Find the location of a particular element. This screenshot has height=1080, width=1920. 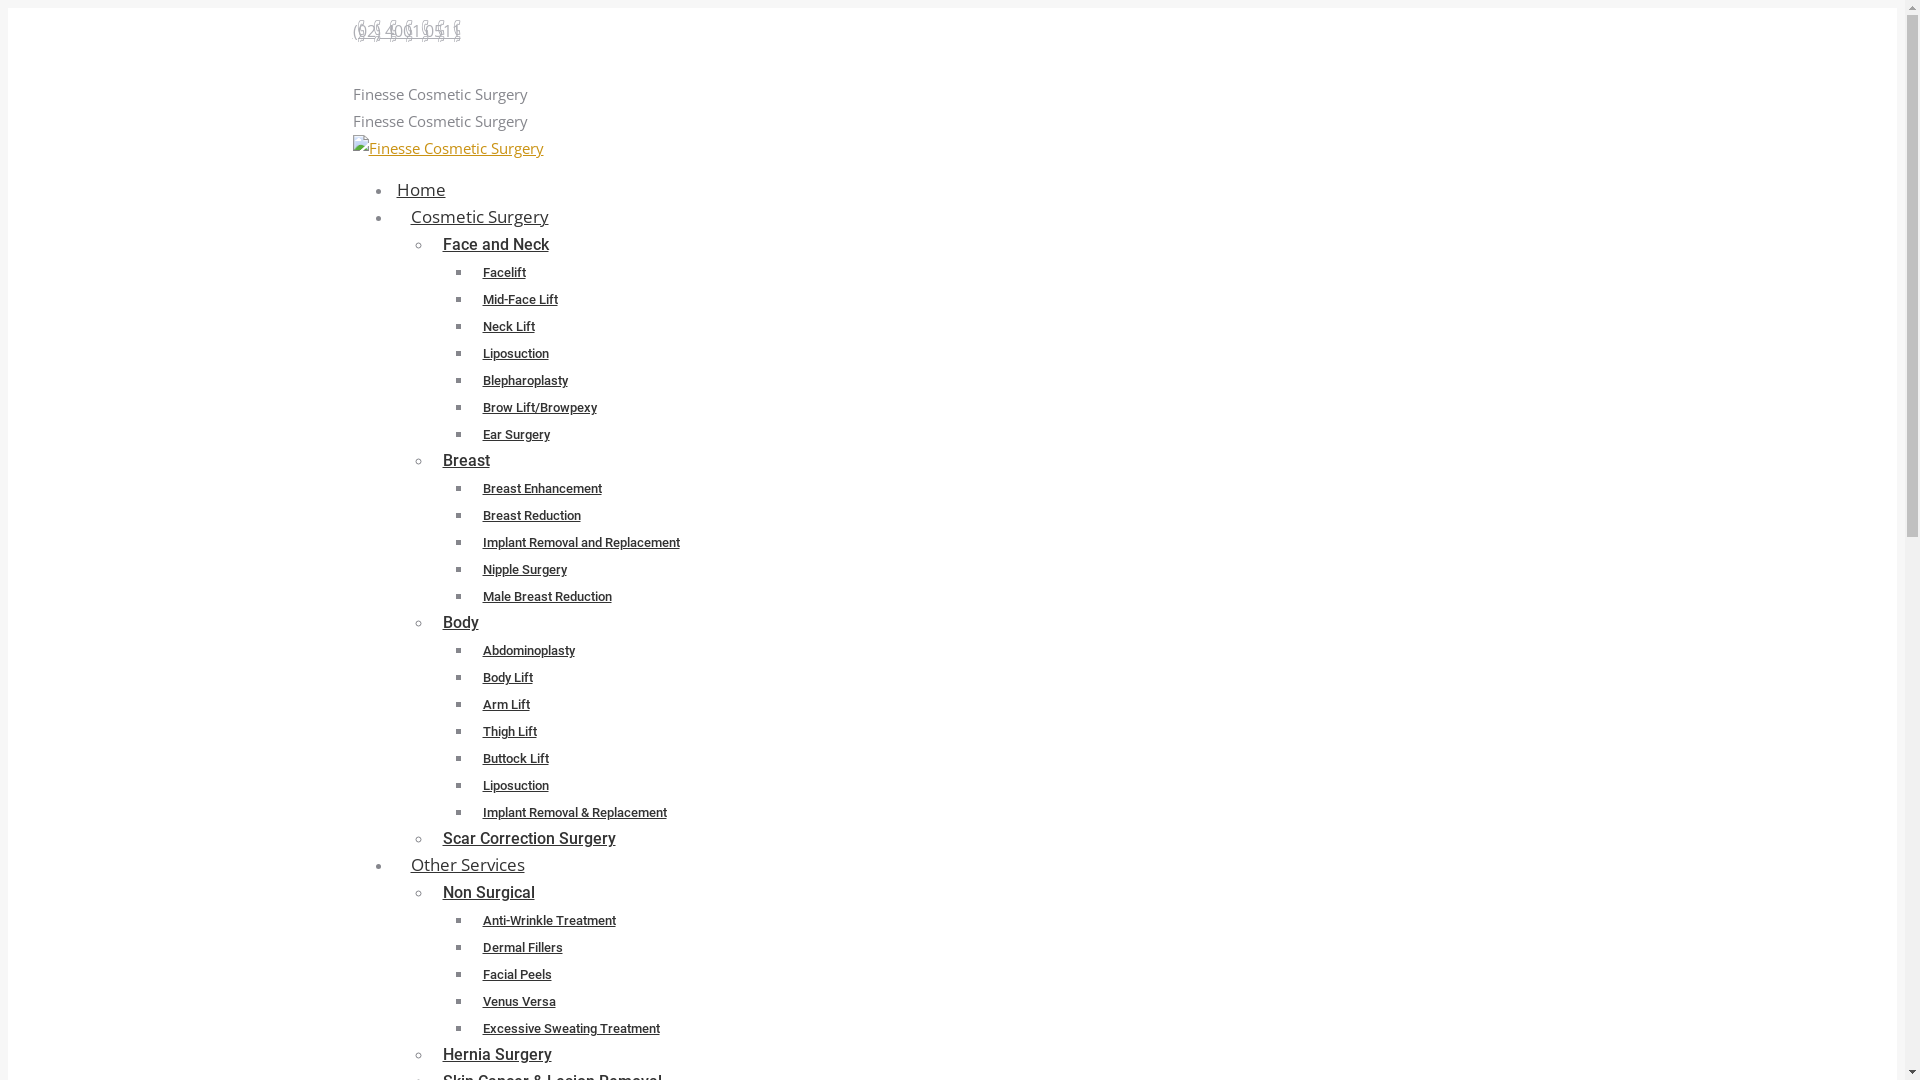

Hernia Surgery is located at coordinates (496, 1054).